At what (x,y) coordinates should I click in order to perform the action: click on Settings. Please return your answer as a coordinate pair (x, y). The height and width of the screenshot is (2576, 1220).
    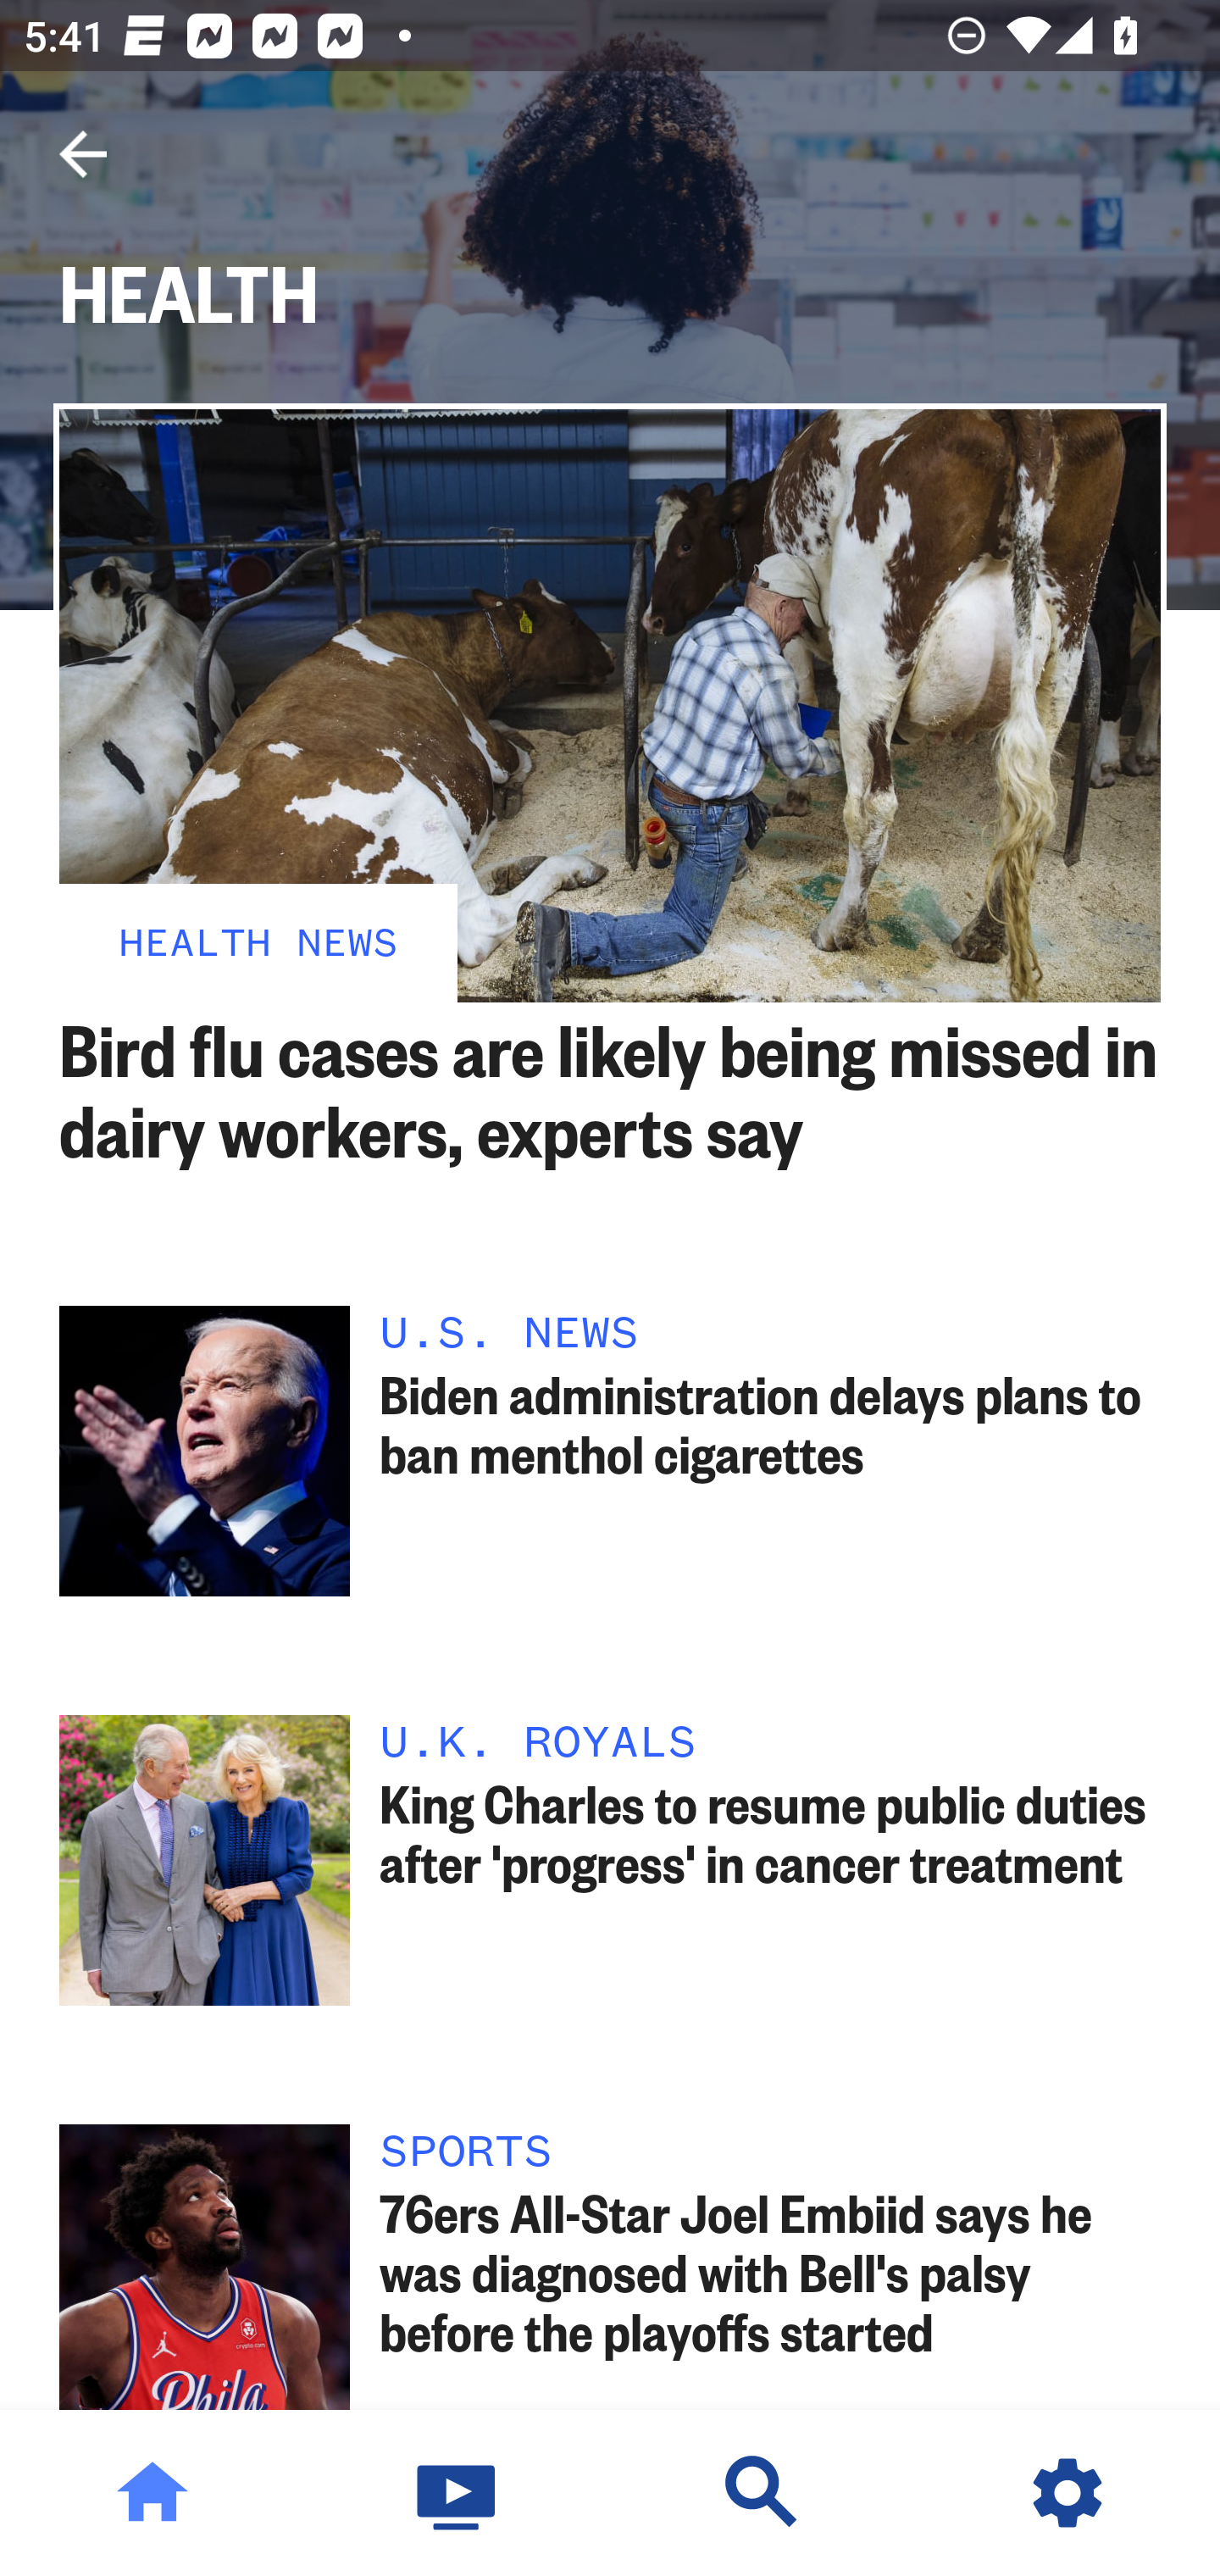
    Looking at the image, I should click on (1067, 2493).